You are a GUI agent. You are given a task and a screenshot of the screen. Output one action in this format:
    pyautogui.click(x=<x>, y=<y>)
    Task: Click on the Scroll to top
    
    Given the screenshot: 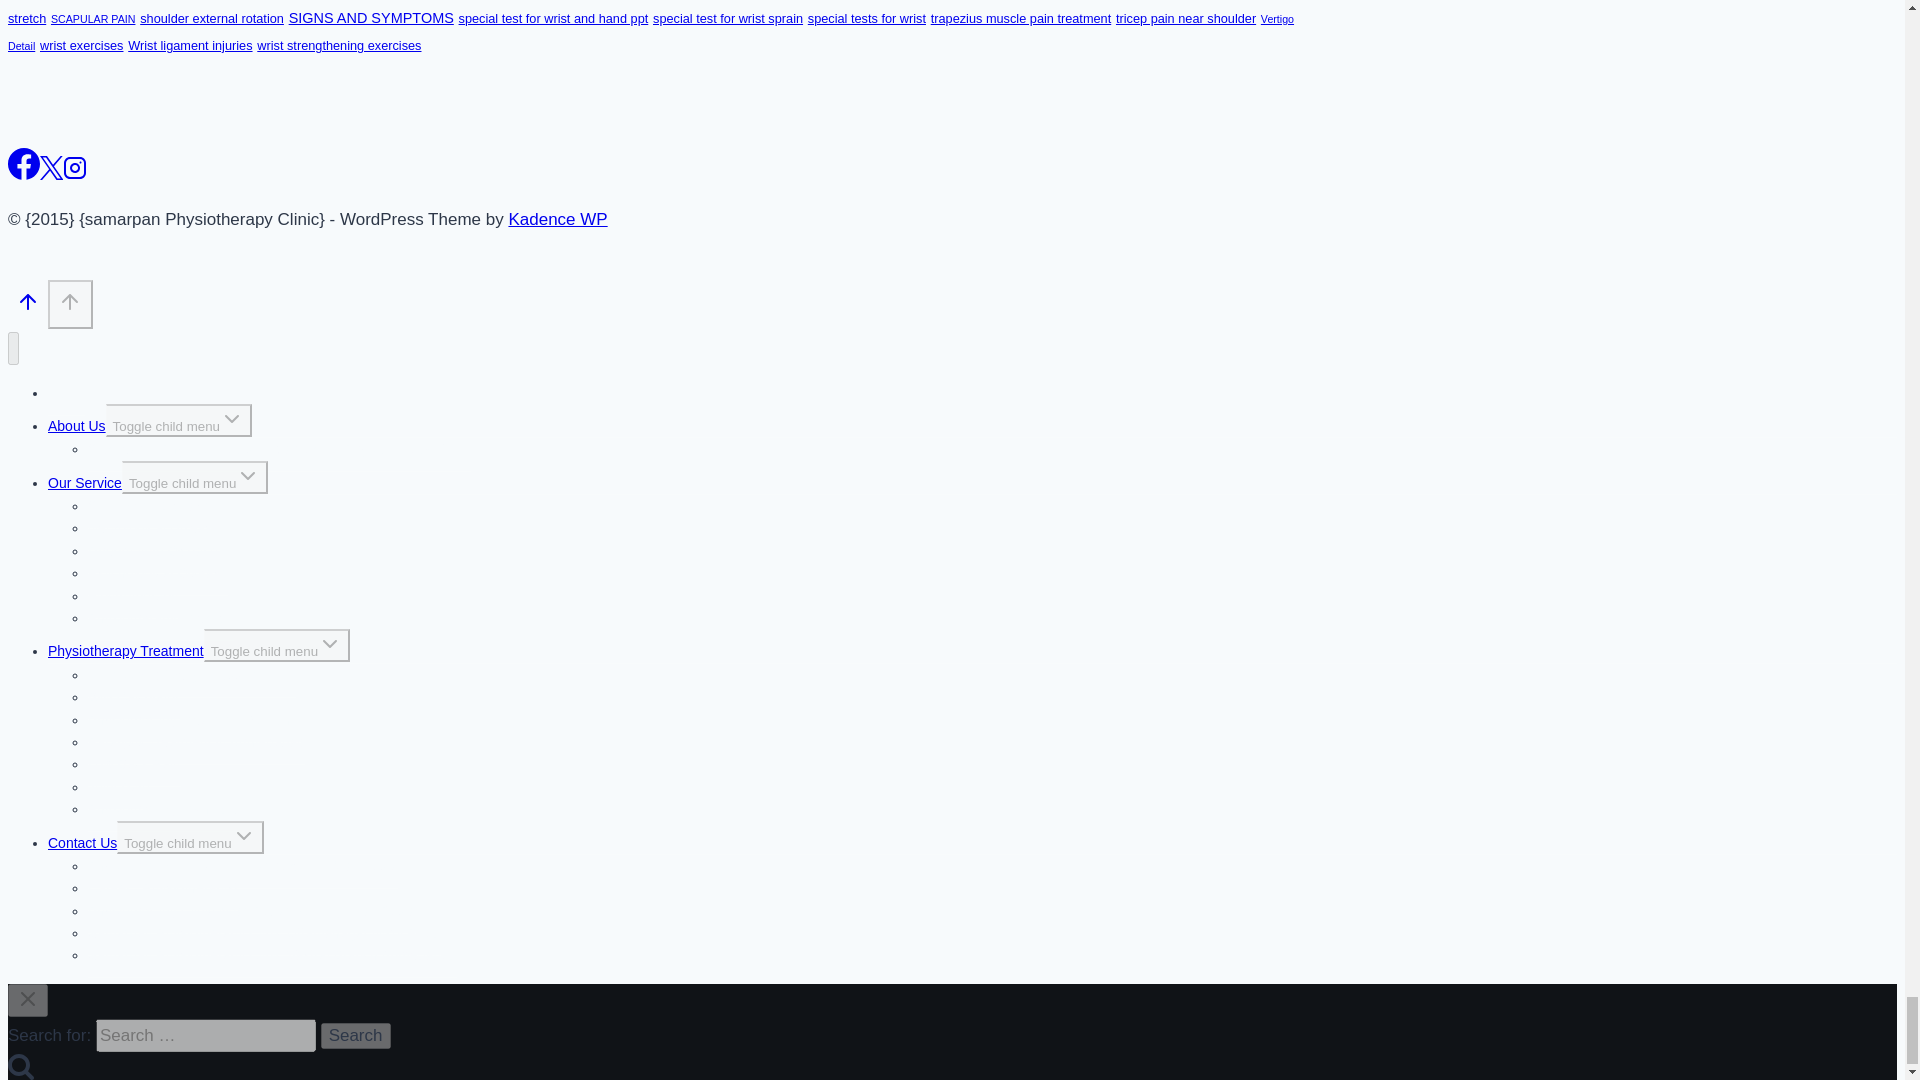 What is the action you would take?
    pyautogui.click(x=28, y=307)
    